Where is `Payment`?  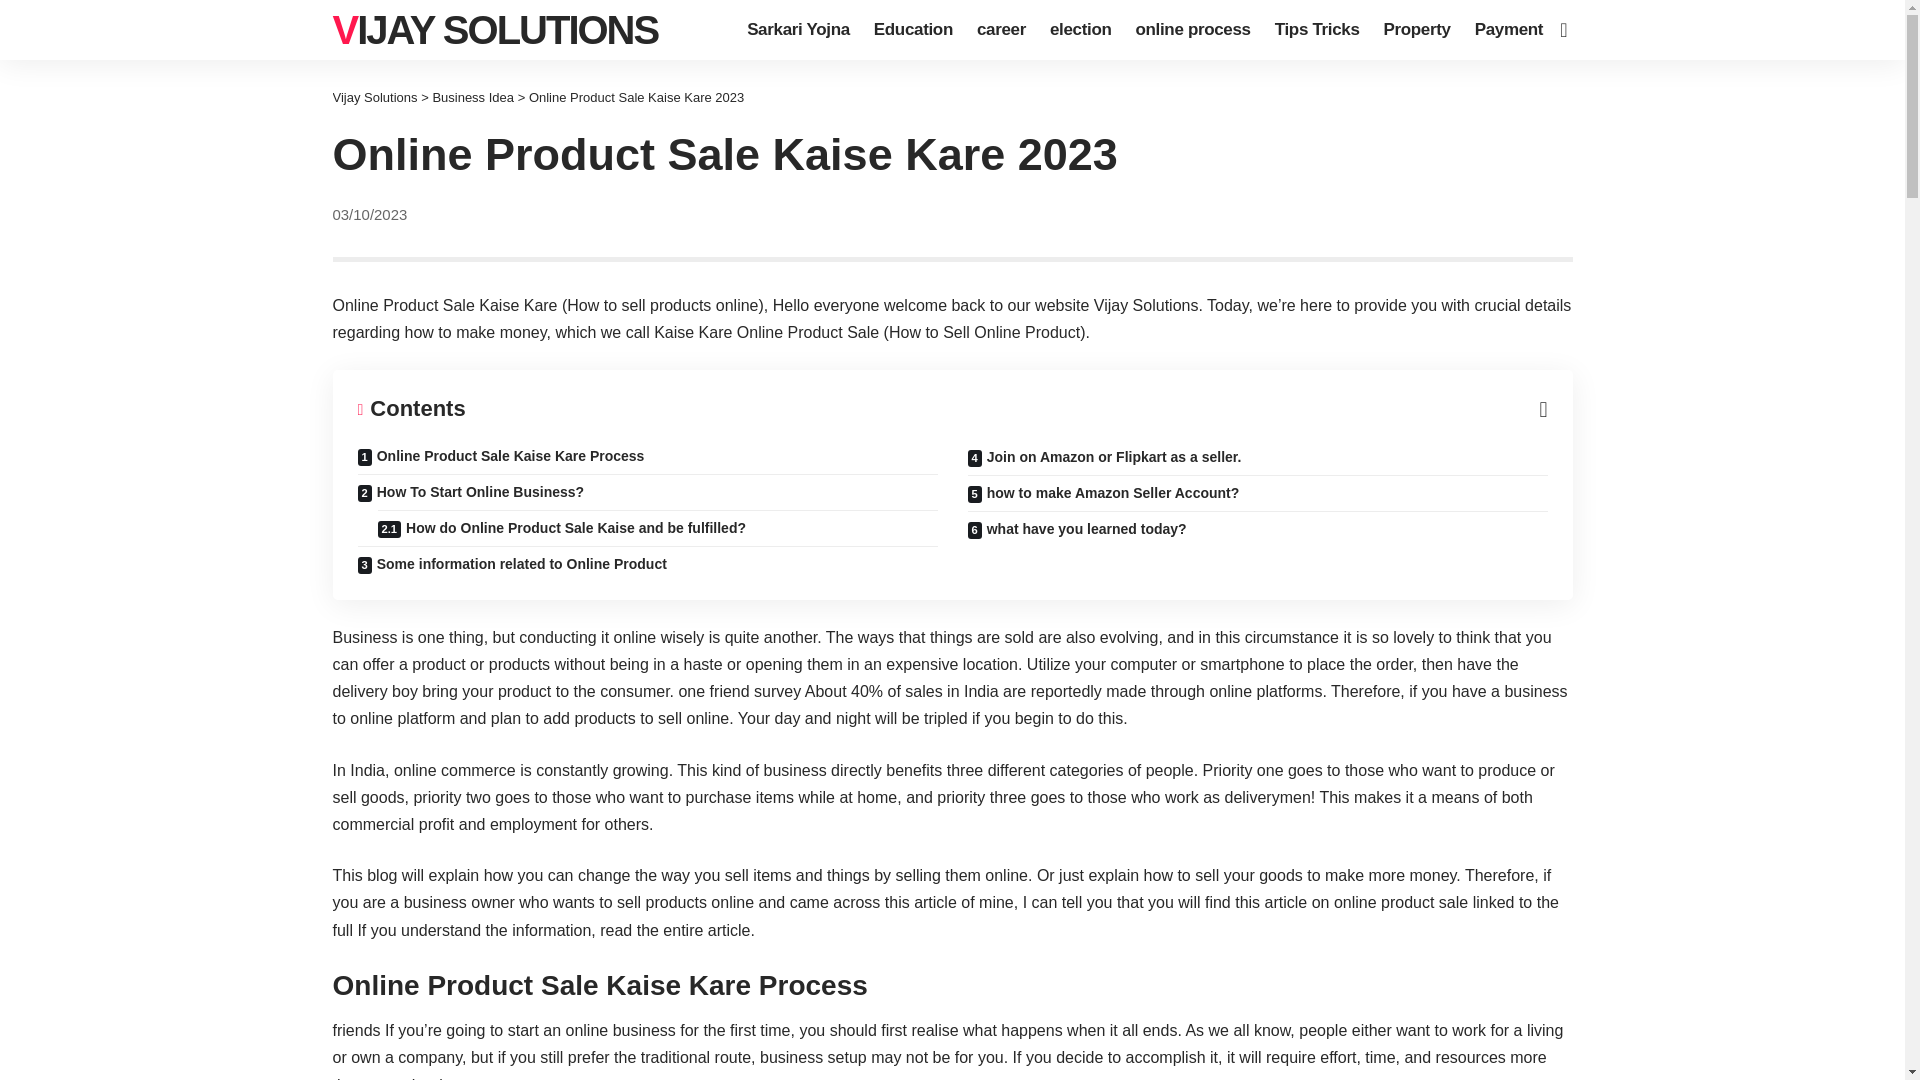 Payment is located at coordinates (1509, 30).